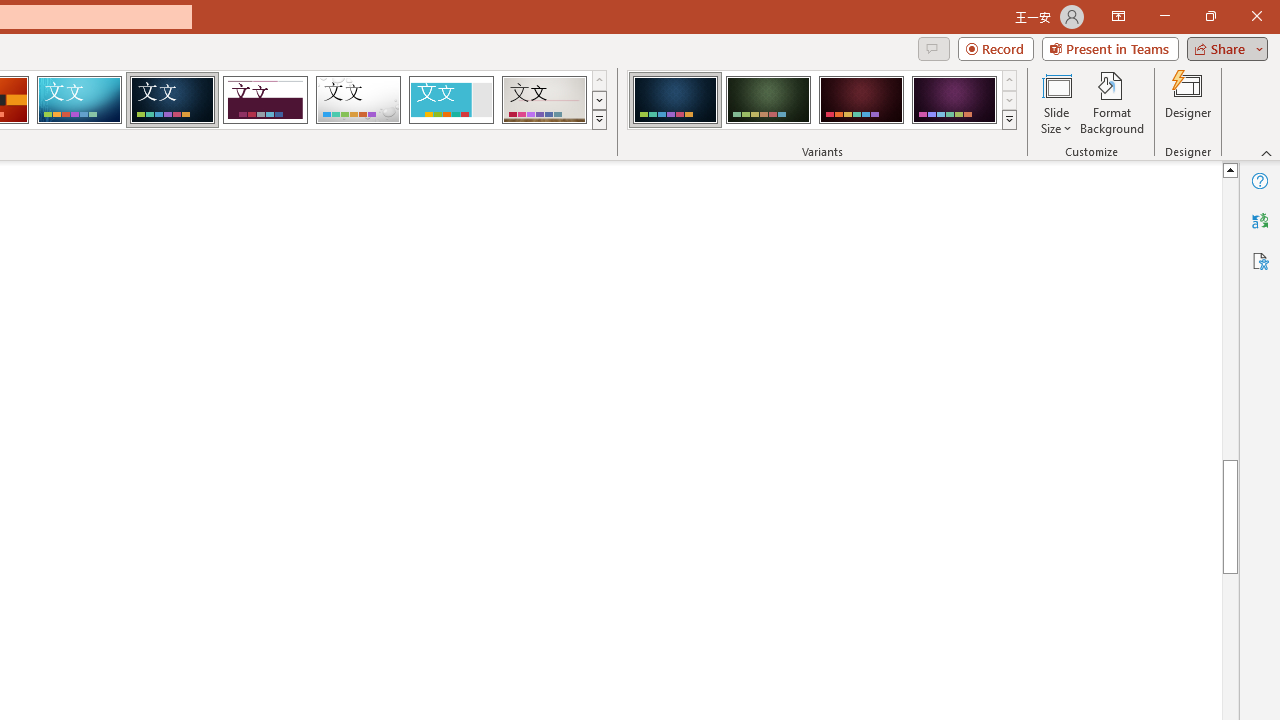  What do you see at coordinates (79, 100) in the screenshot?
I see `Circuit` at bounding box center [79, 100].